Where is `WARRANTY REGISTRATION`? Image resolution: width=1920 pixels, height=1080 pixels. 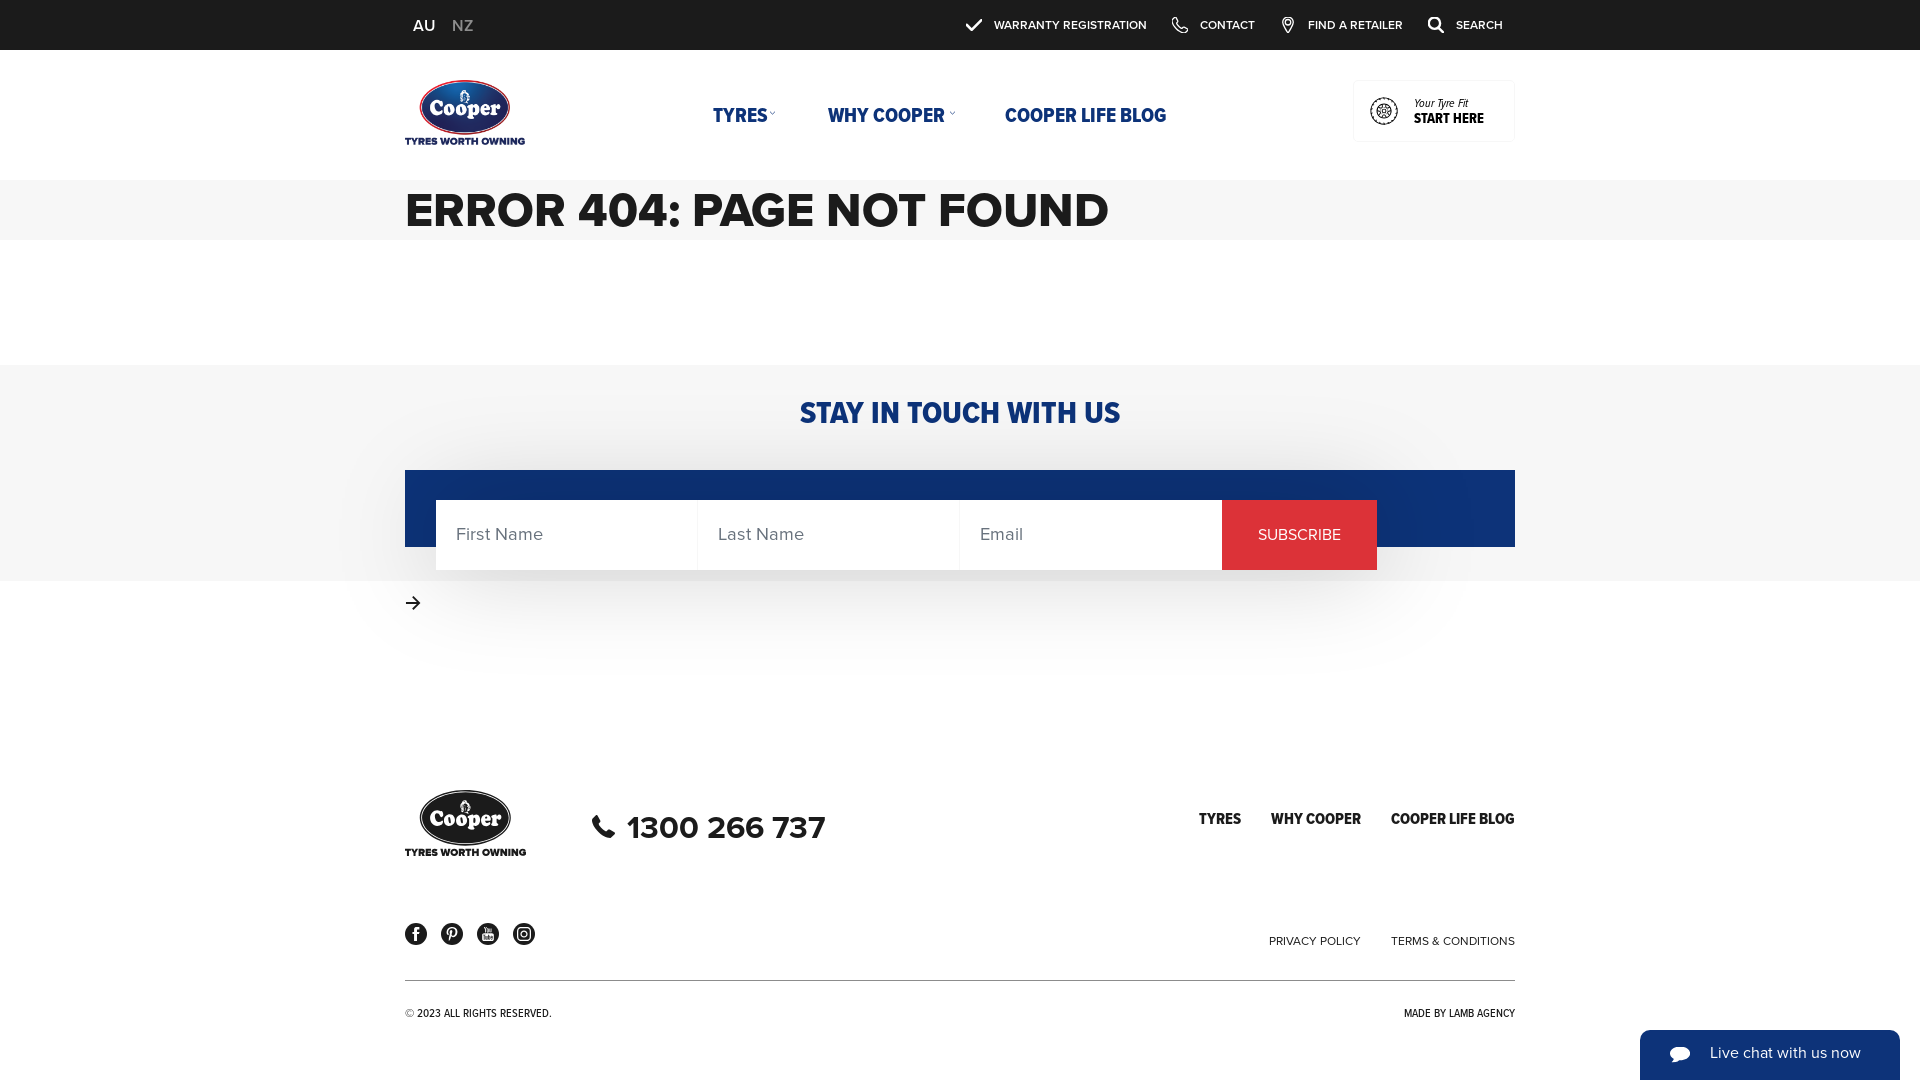
WARRANTY REGISTRATION is located at coordinates (1070, 24).